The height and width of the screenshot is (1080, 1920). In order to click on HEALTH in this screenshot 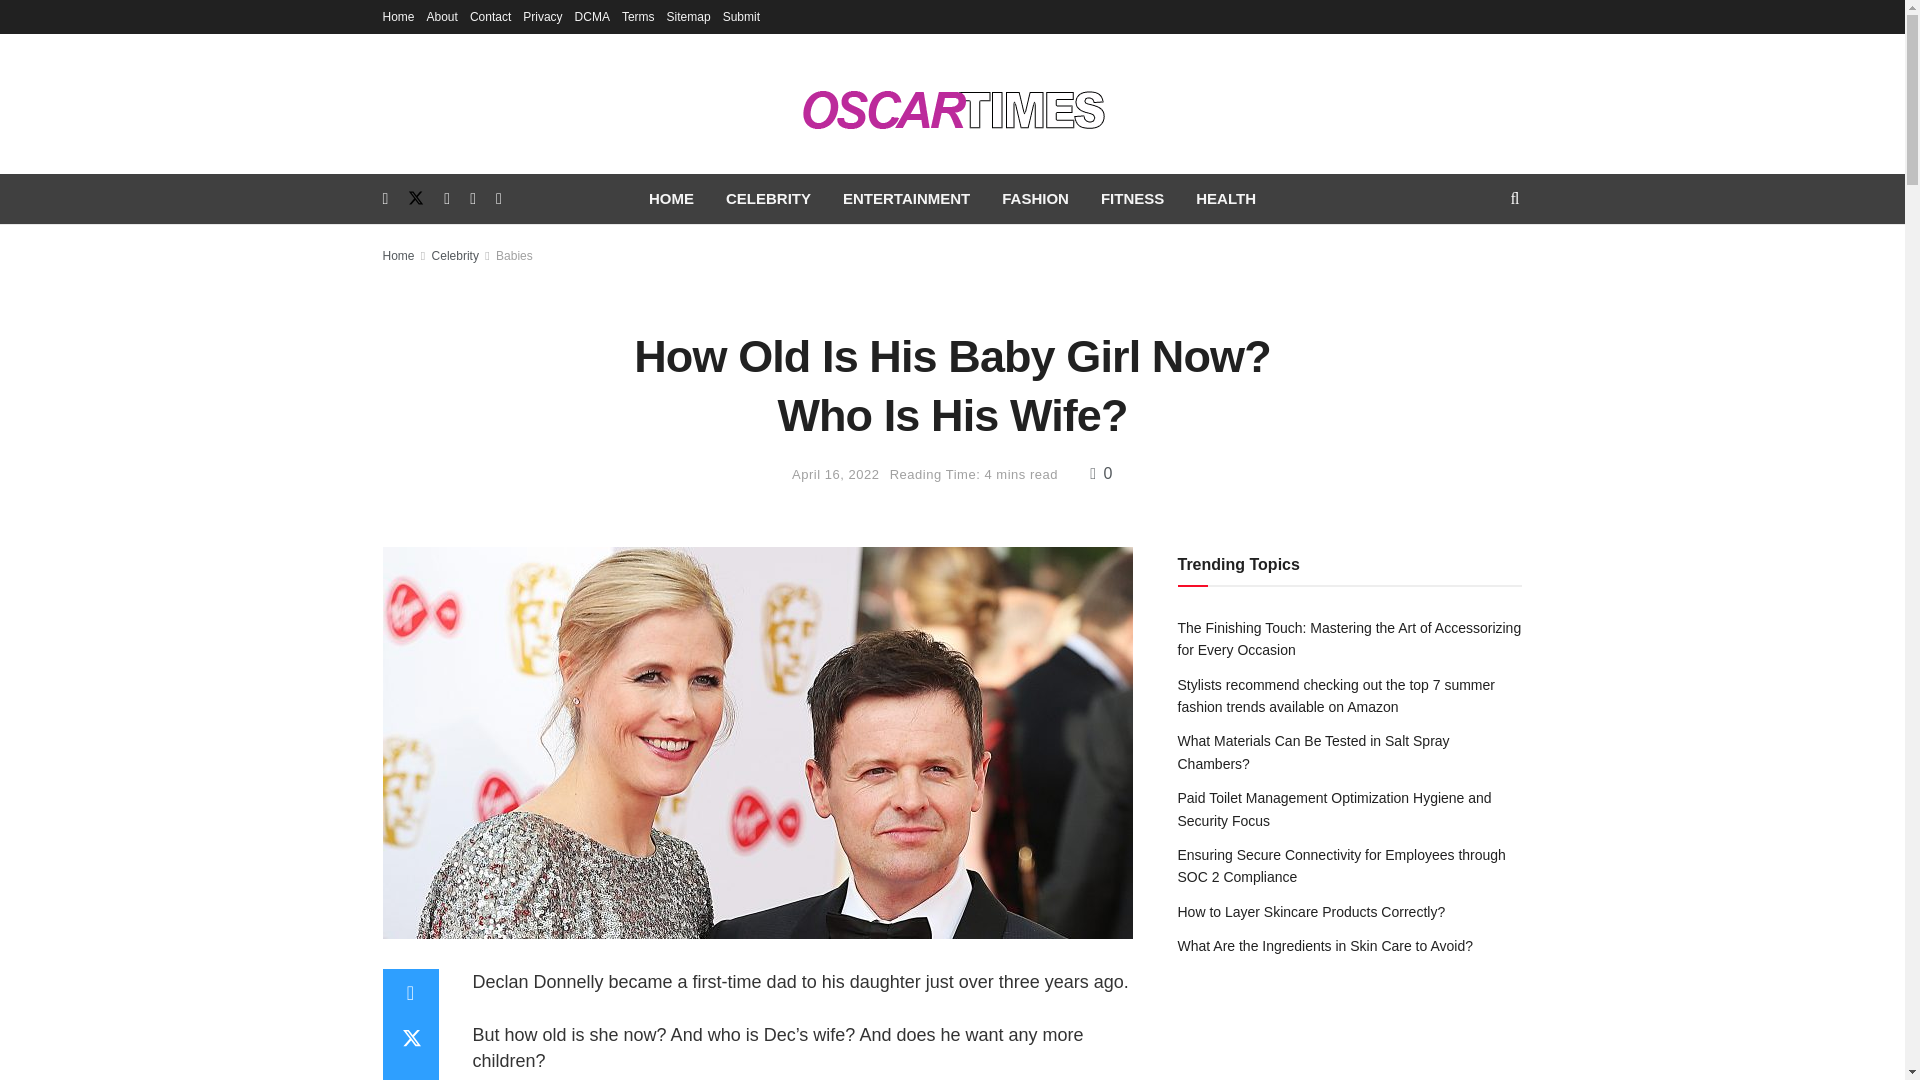, I will do `click(1226, 198)`.